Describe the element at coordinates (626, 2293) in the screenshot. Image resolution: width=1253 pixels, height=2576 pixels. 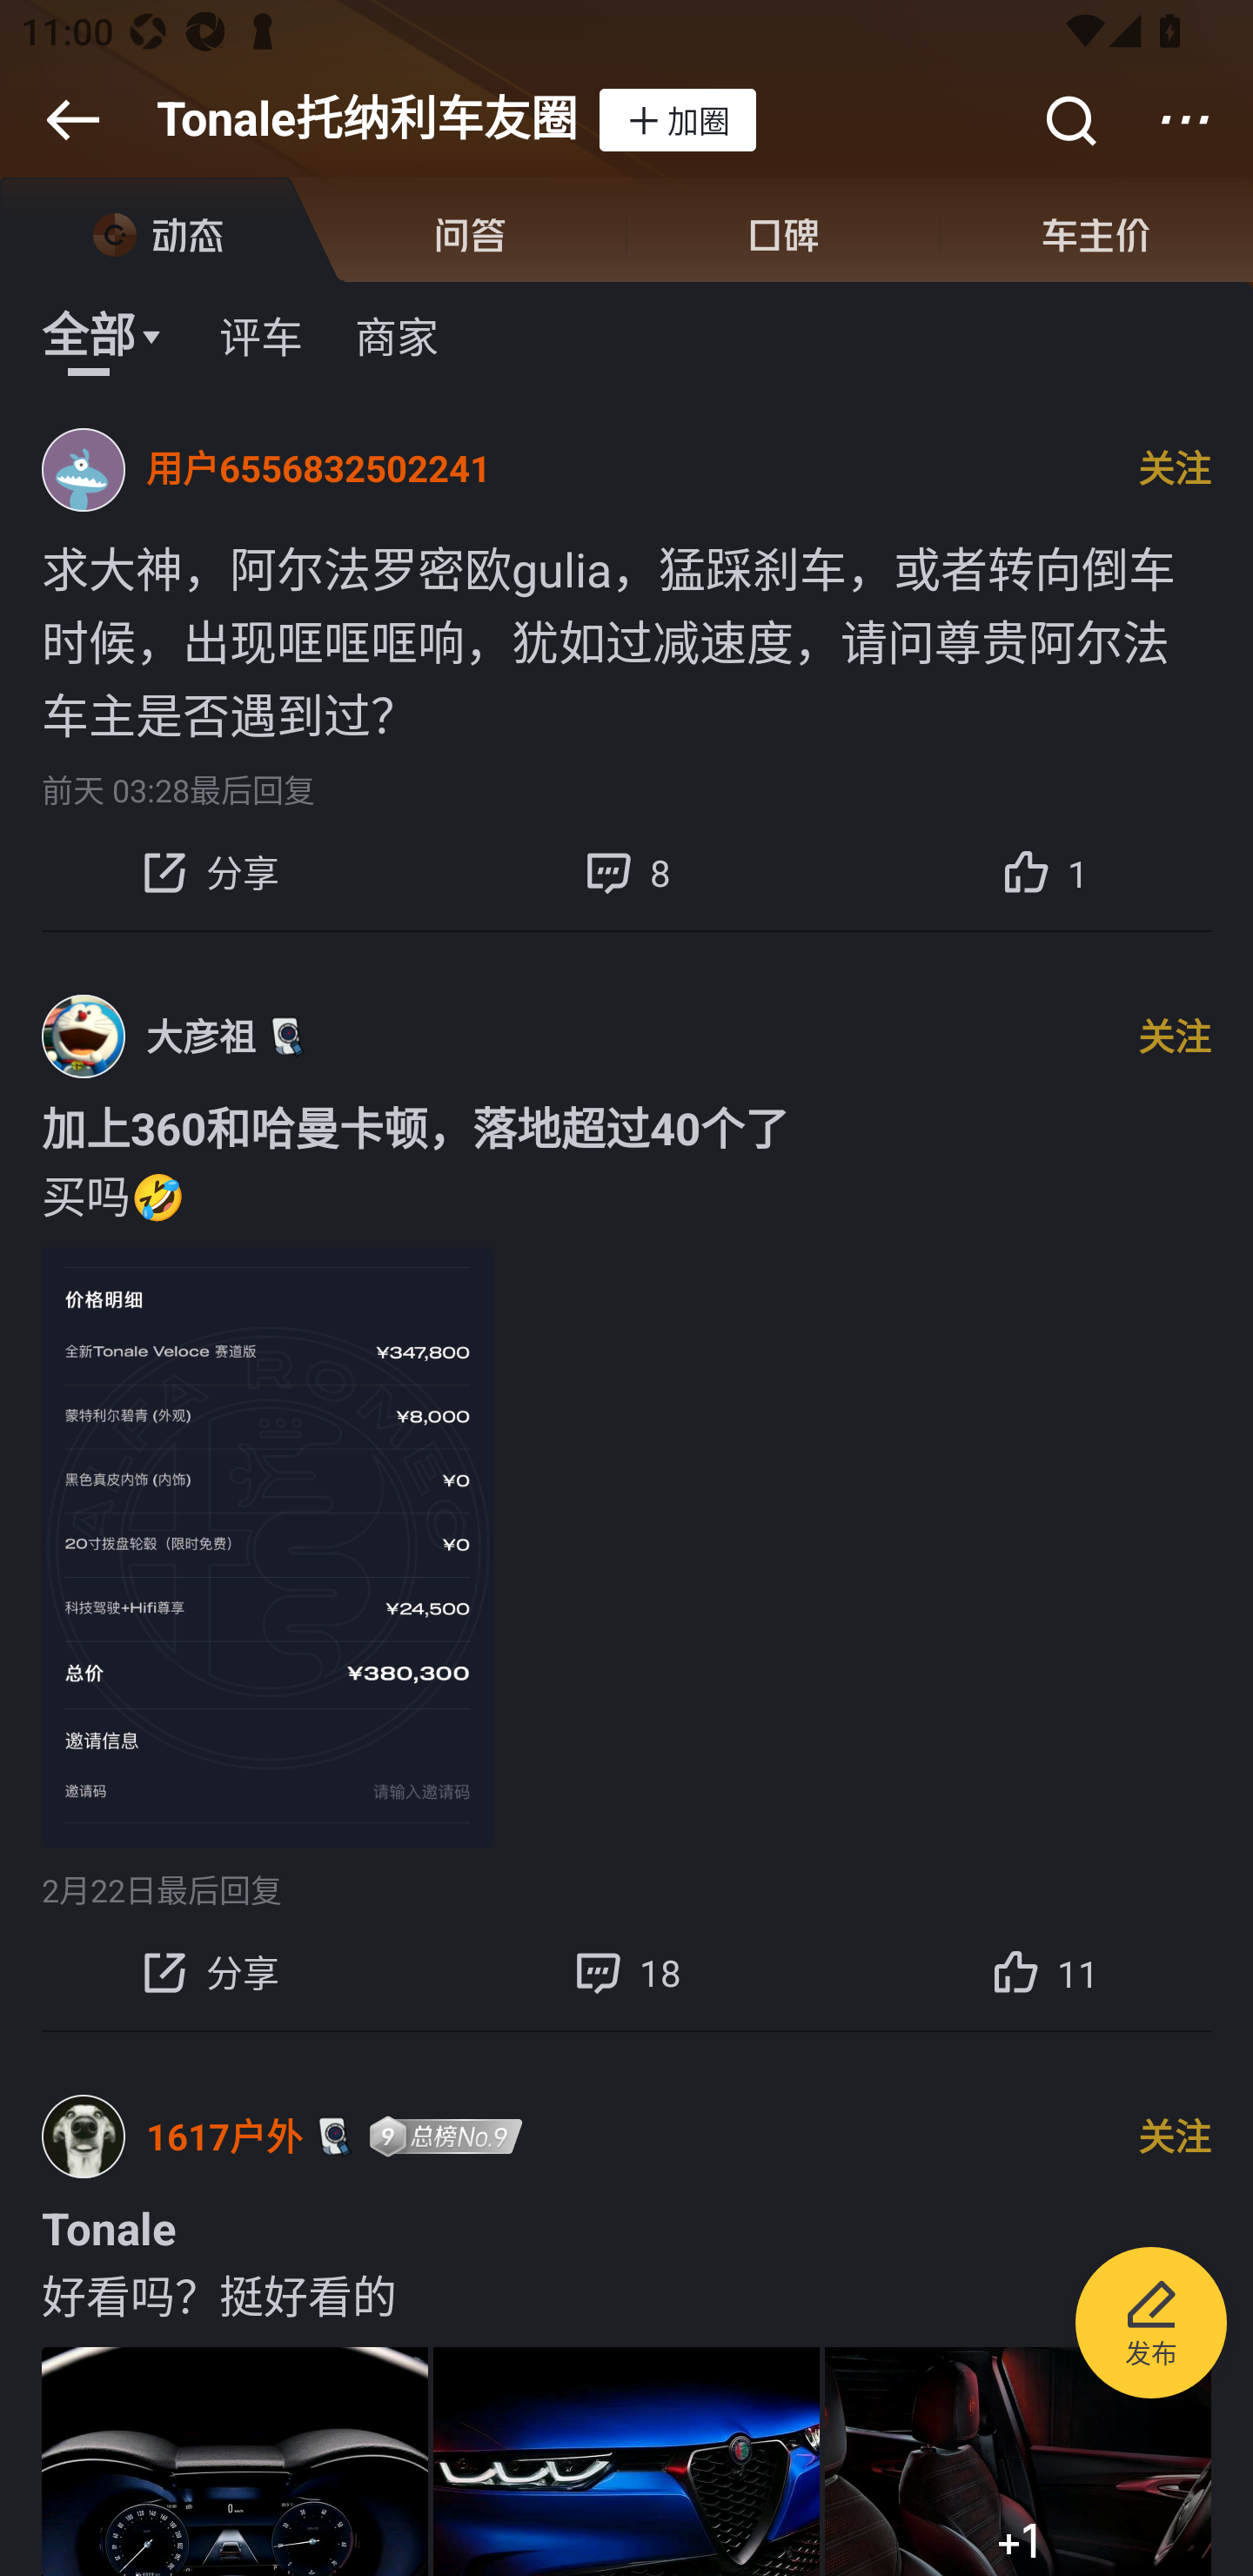
I see `好看吗？挺好看的` at that location.